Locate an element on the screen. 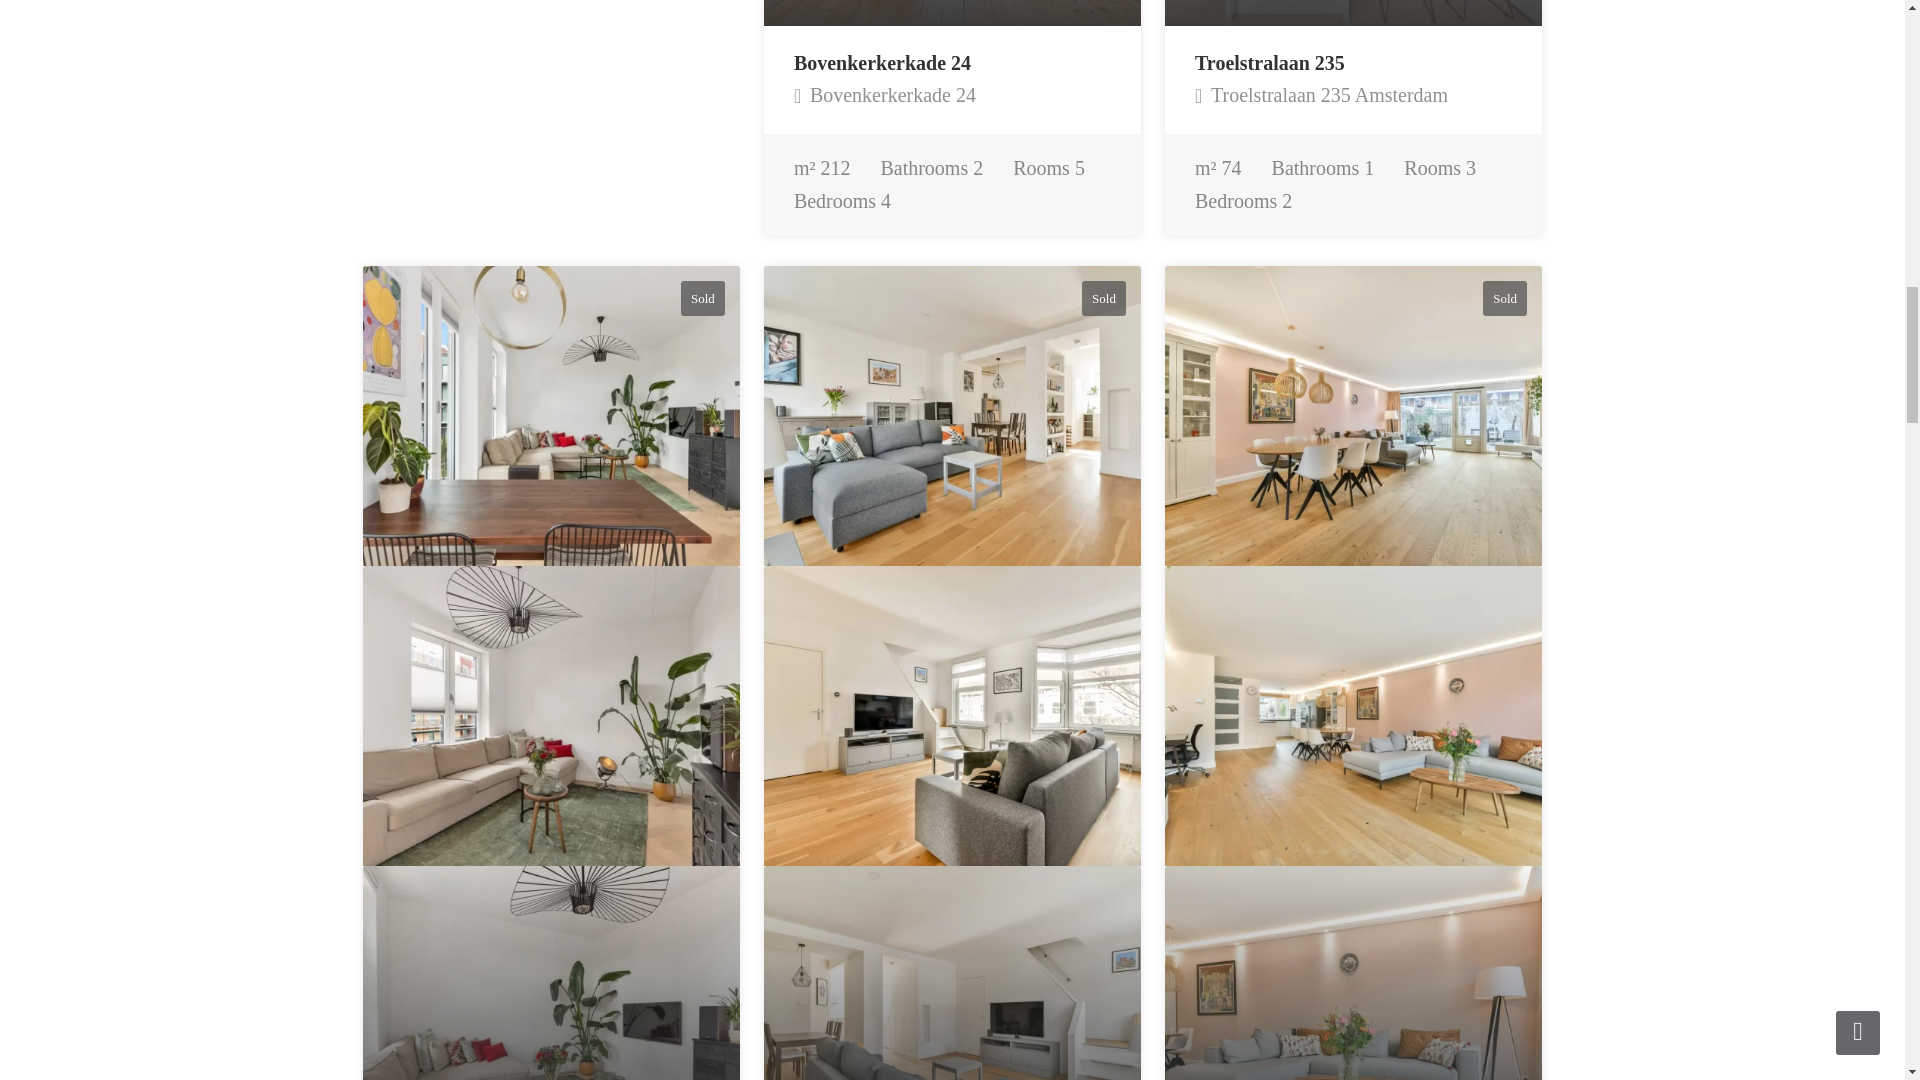 The height and width of the screenshot is (1080, 1920). Troelstralaan 235 Amsterdam is located at coordinates (1320, 94).